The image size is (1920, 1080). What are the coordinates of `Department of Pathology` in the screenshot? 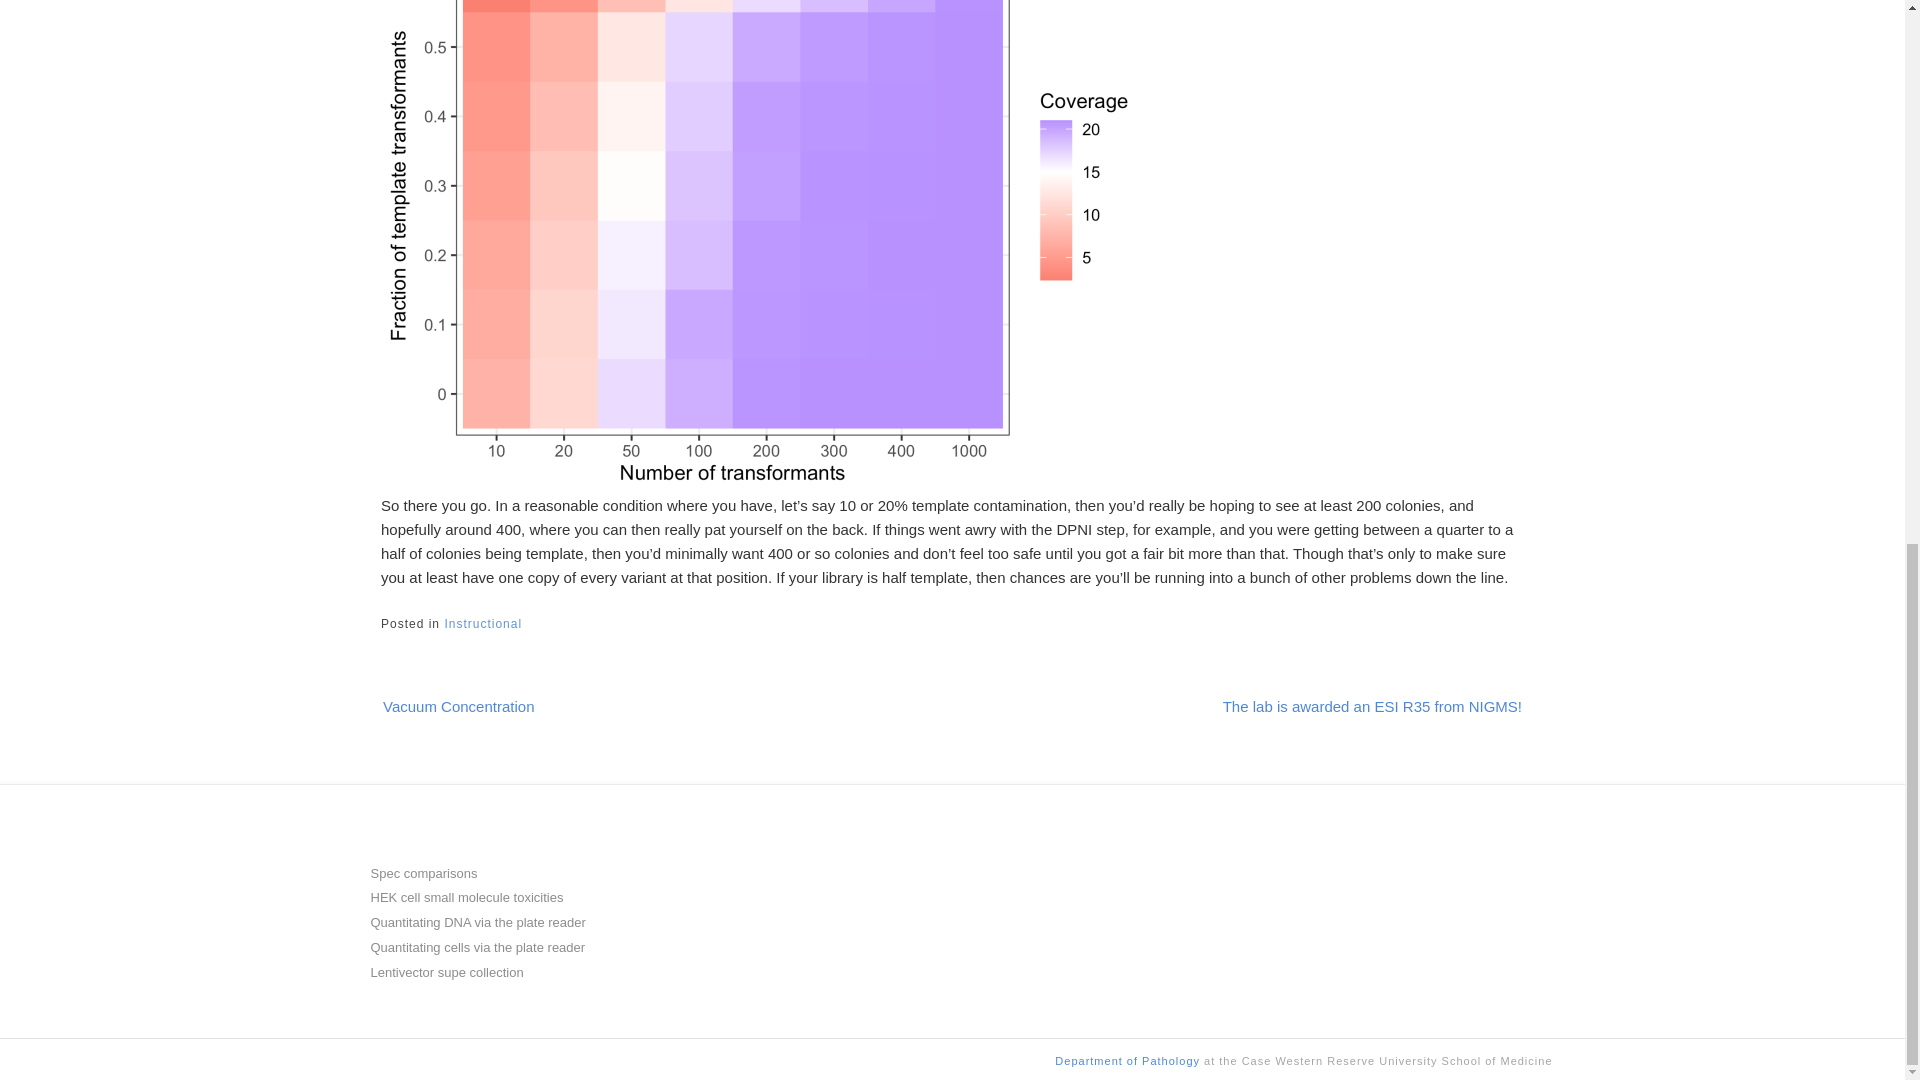 It's located at (1127, 1061).